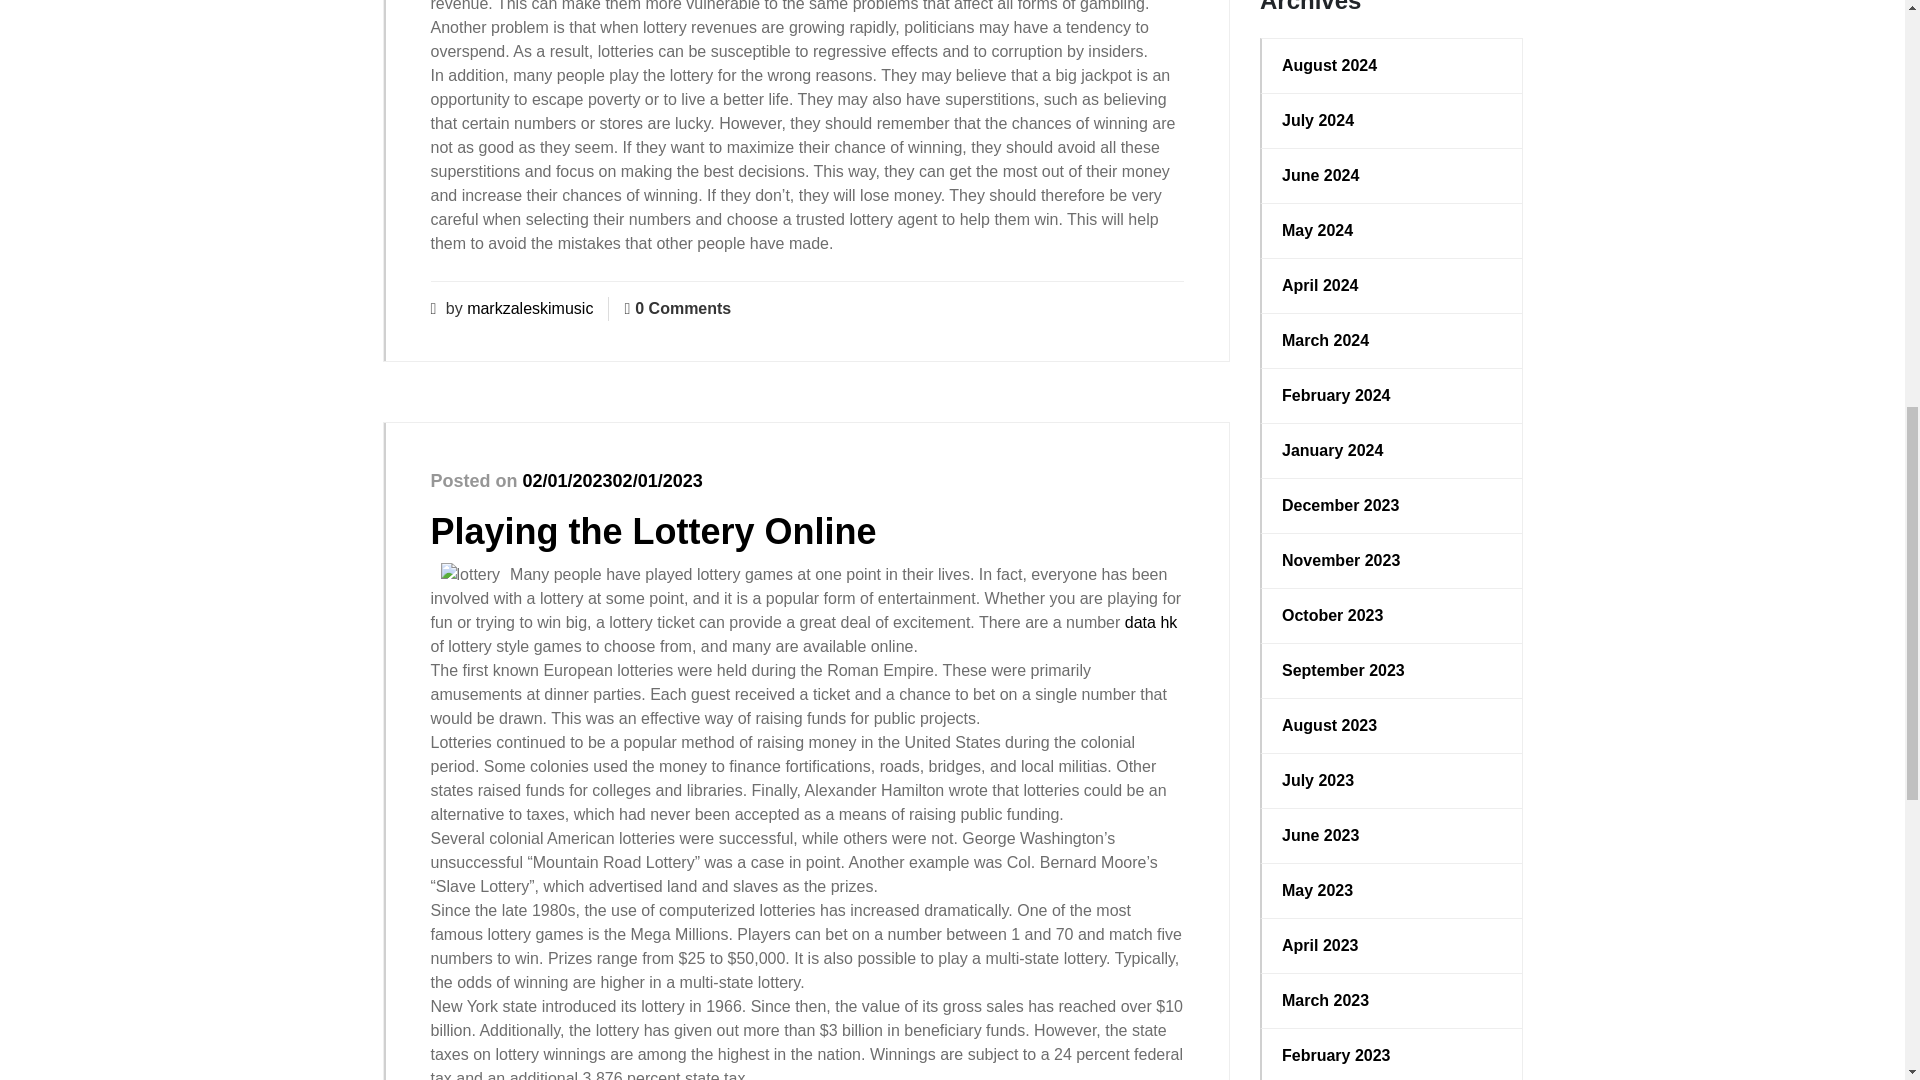  I want to click on data hk, so click(1150, 622).